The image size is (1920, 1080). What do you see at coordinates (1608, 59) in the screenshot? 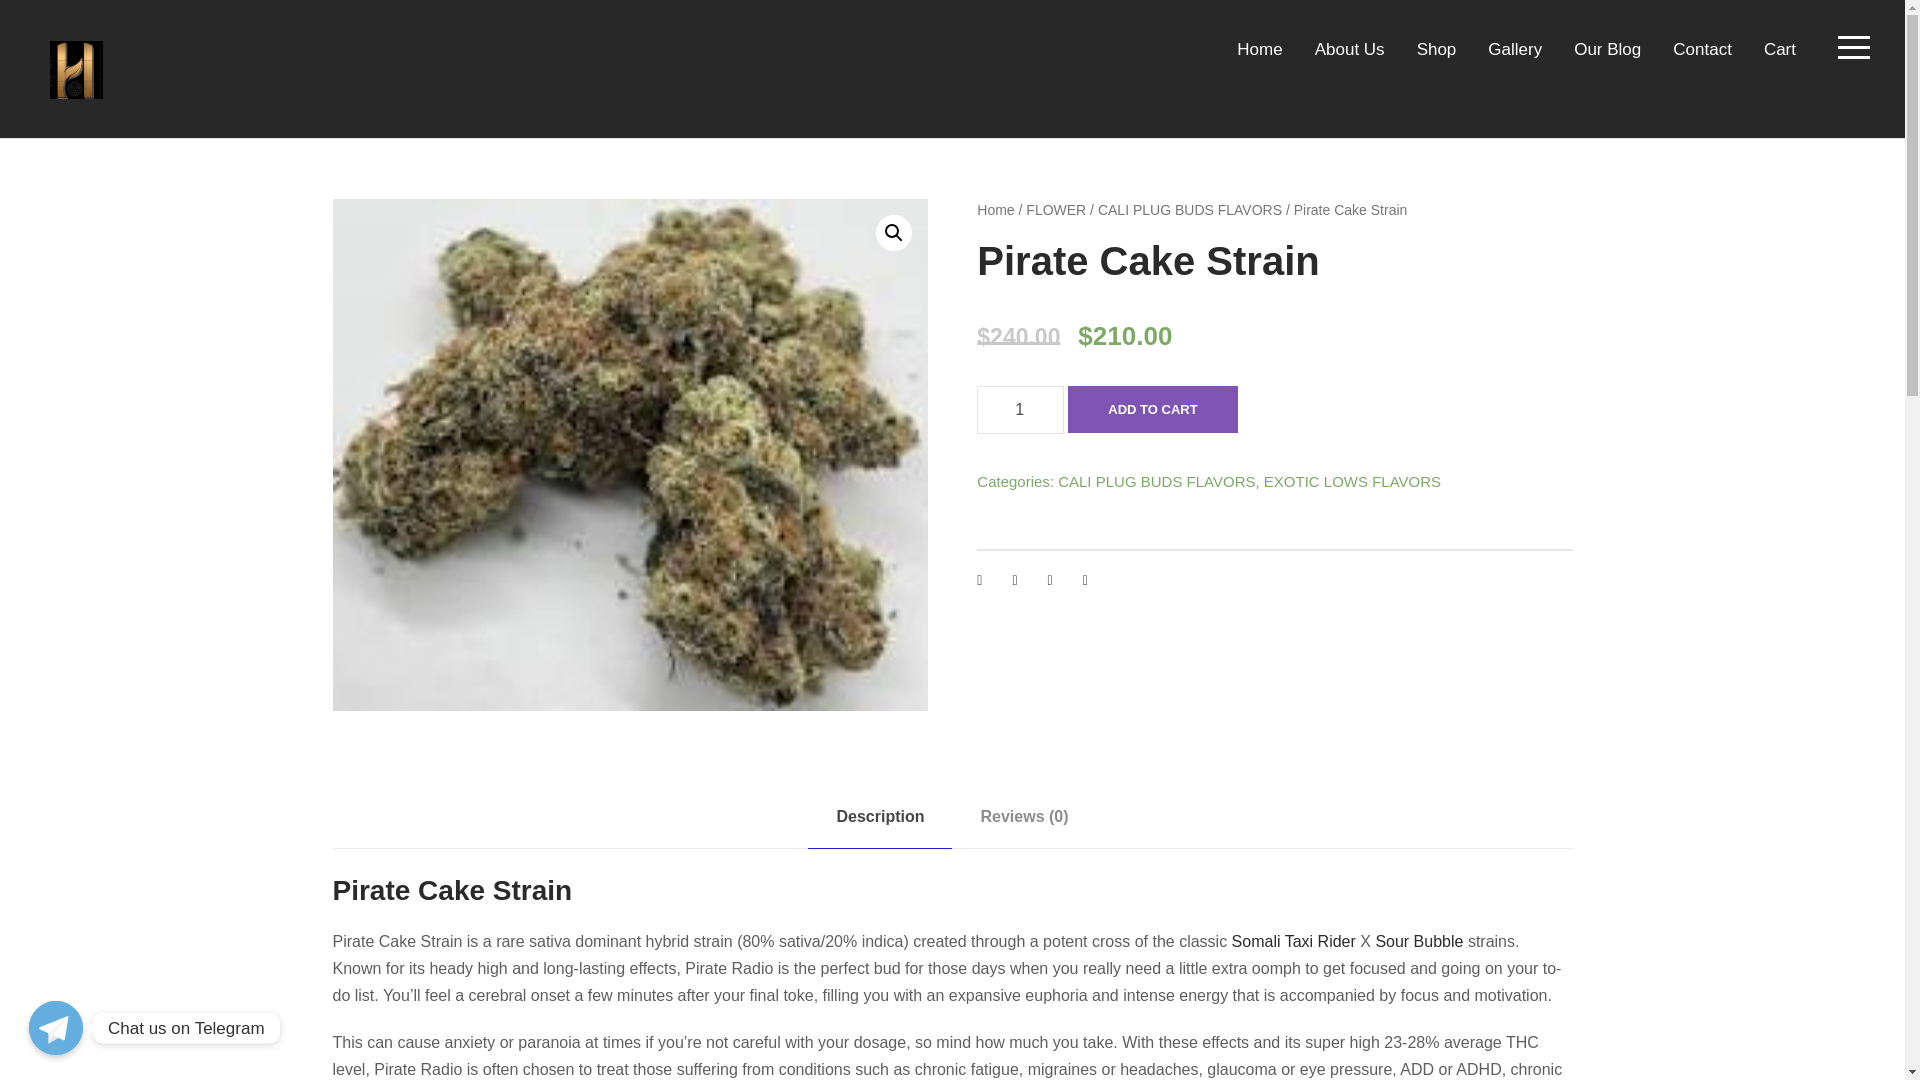
I see `Our Blog` at bounding box center [1608, 59].